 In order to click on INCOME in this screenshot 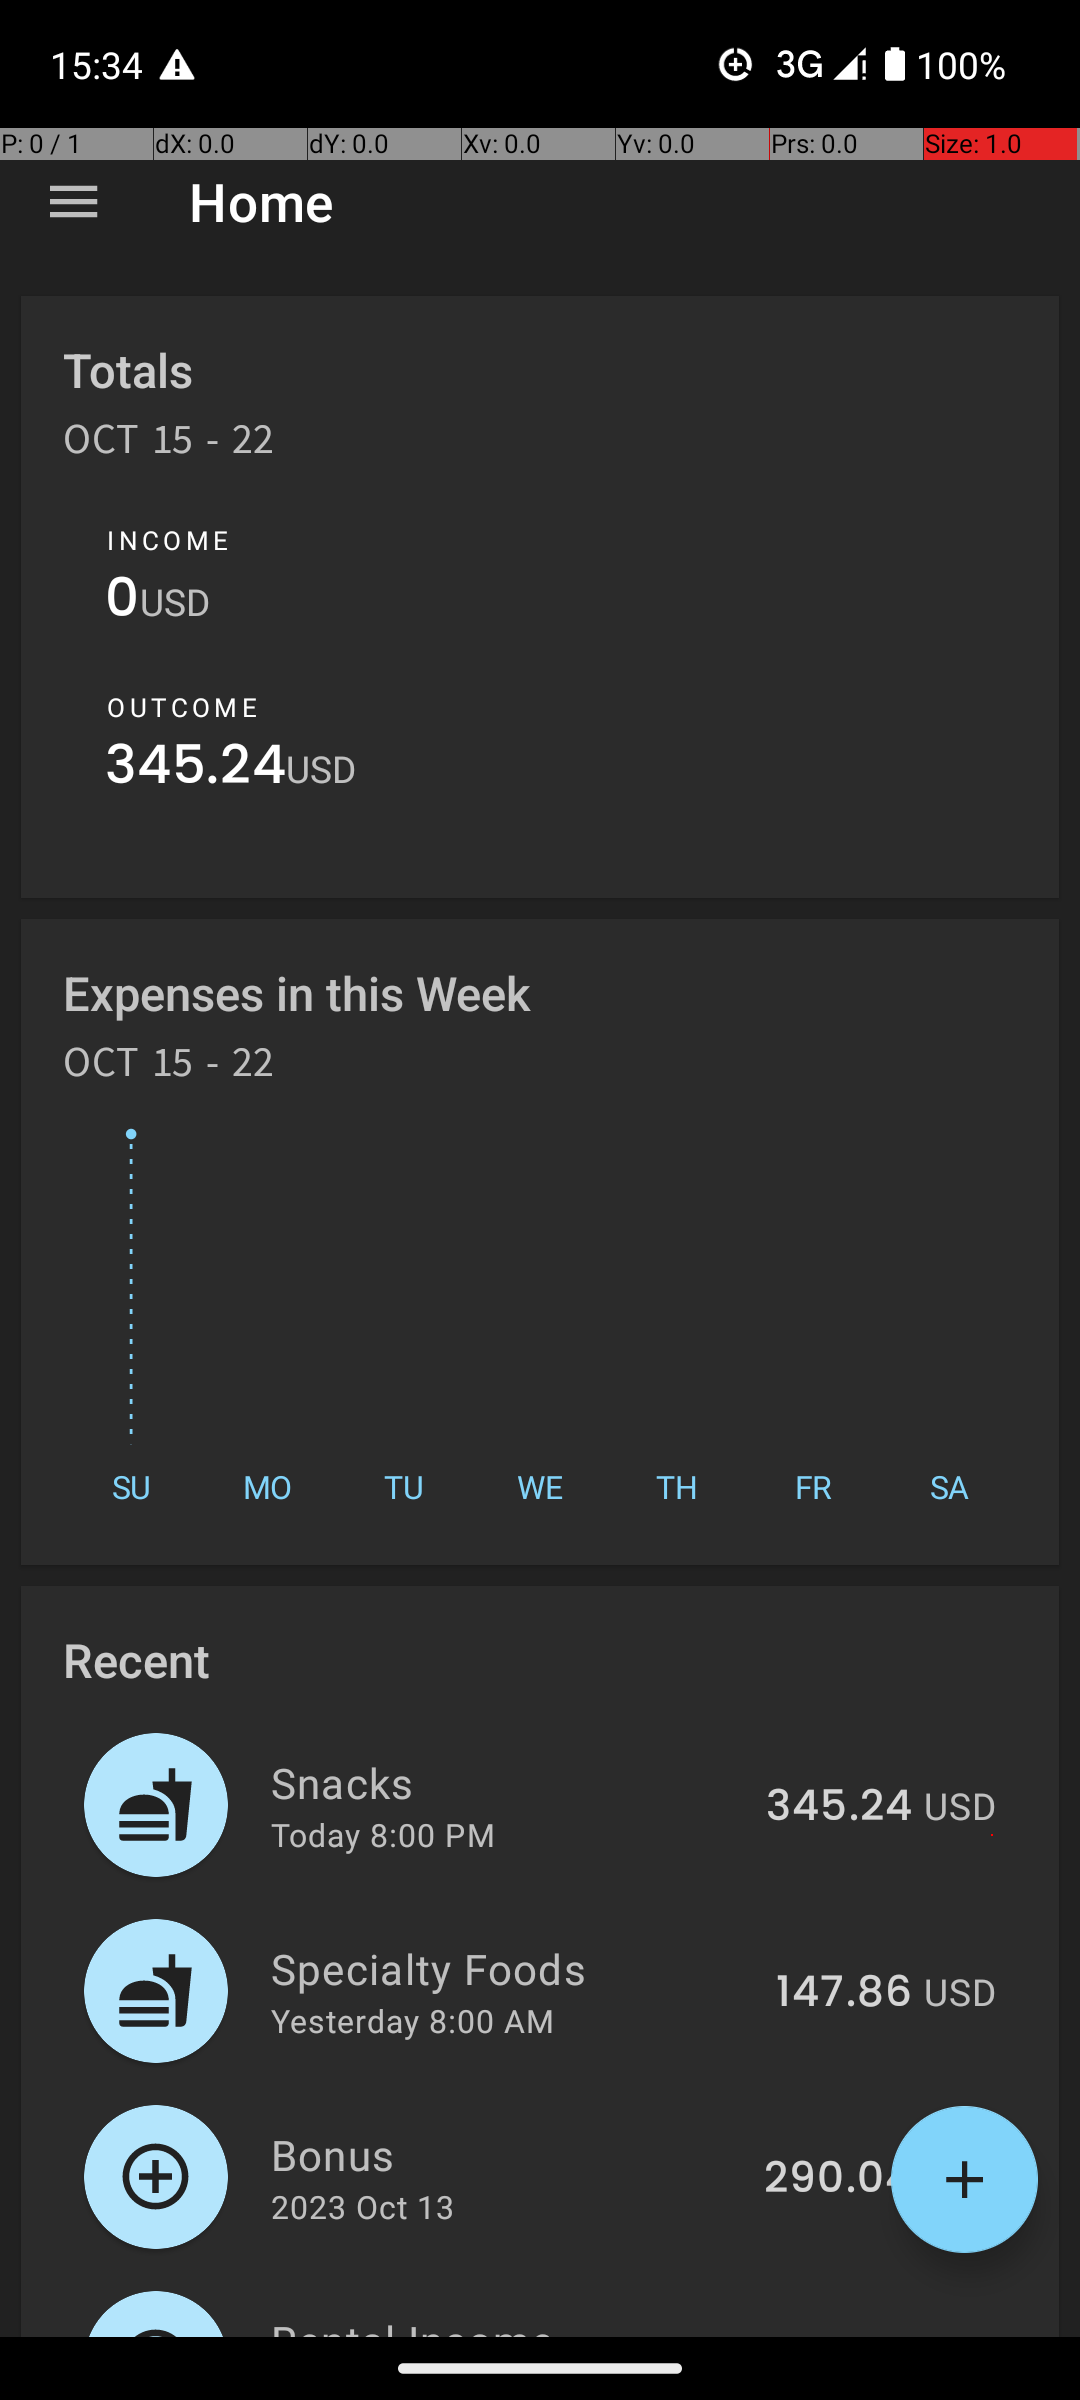, I will do `click(168, 540)`.